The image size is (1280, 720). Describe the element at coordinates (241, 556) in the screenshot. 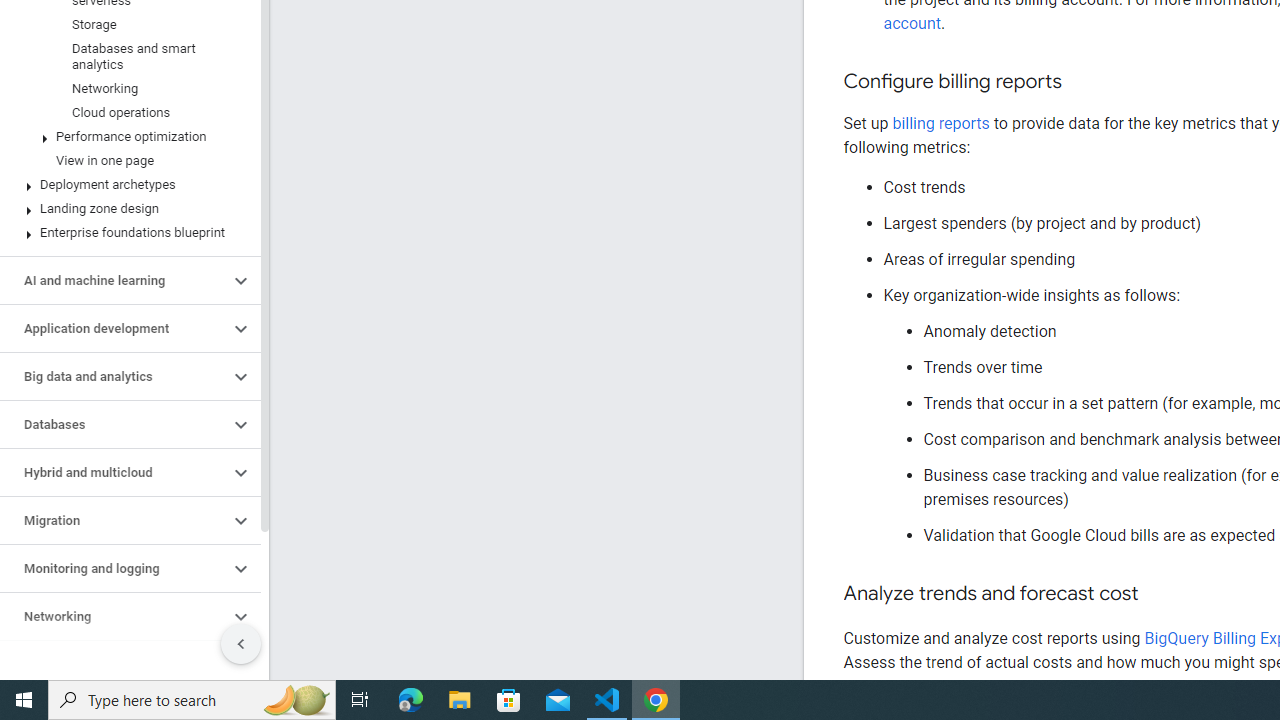

I see `Hide side navigation` at that location.